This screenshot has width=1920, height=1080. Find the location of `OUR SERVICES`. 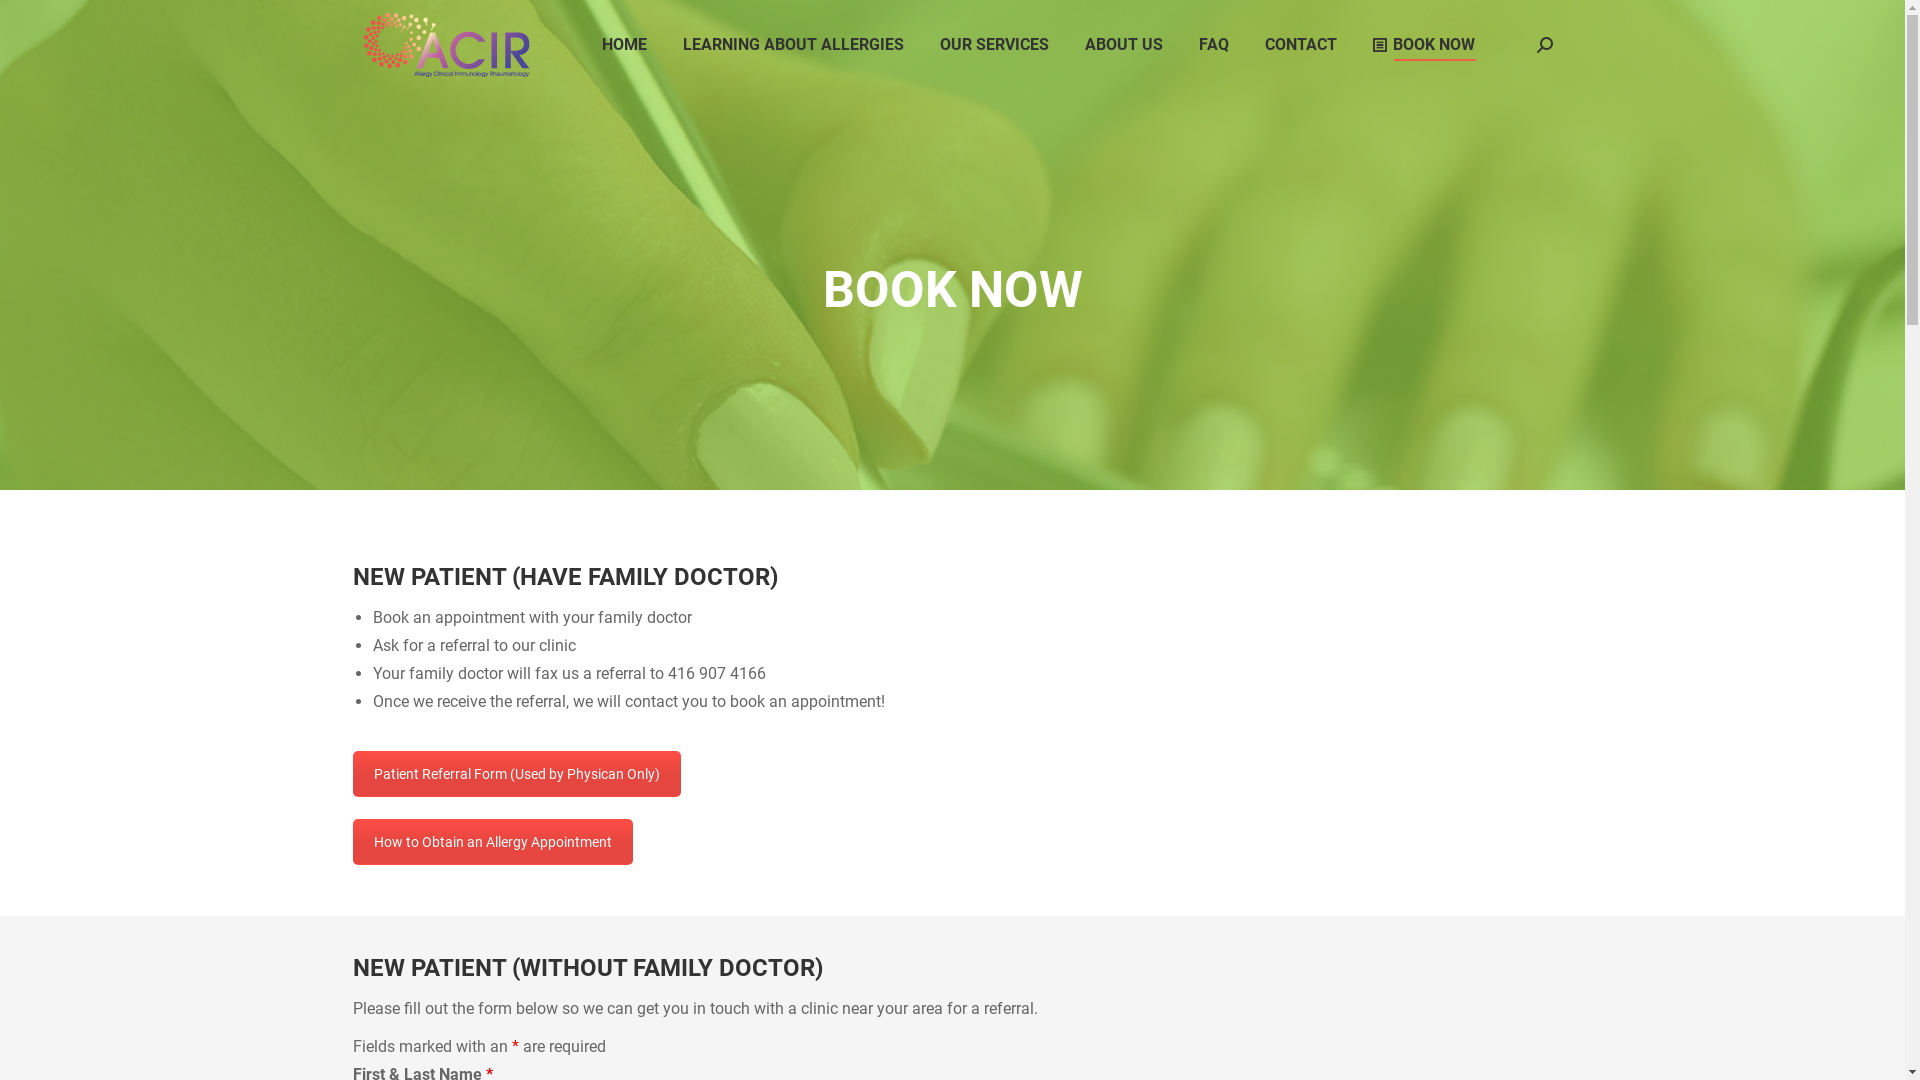

OUR SERVICES is located at coordinates (994, 45).